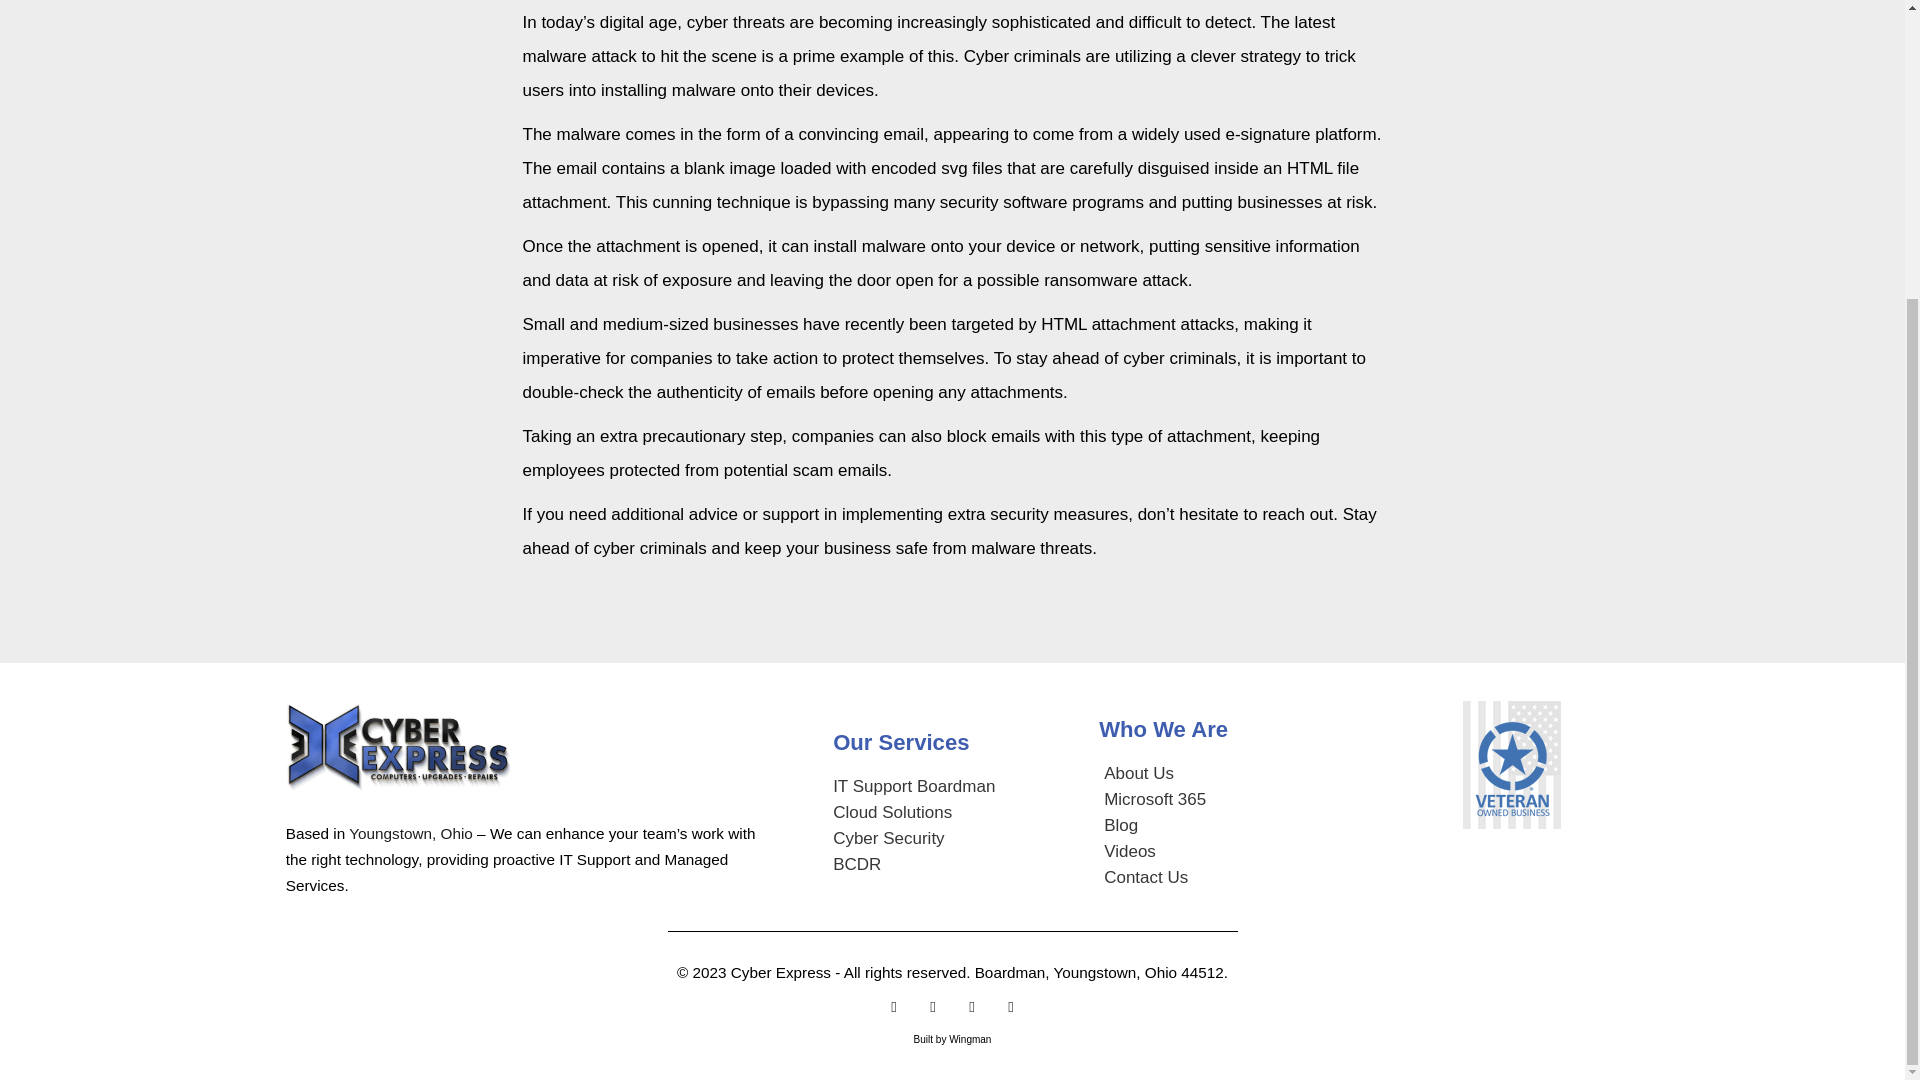  I want to click on Blog, so click(1252, 826).